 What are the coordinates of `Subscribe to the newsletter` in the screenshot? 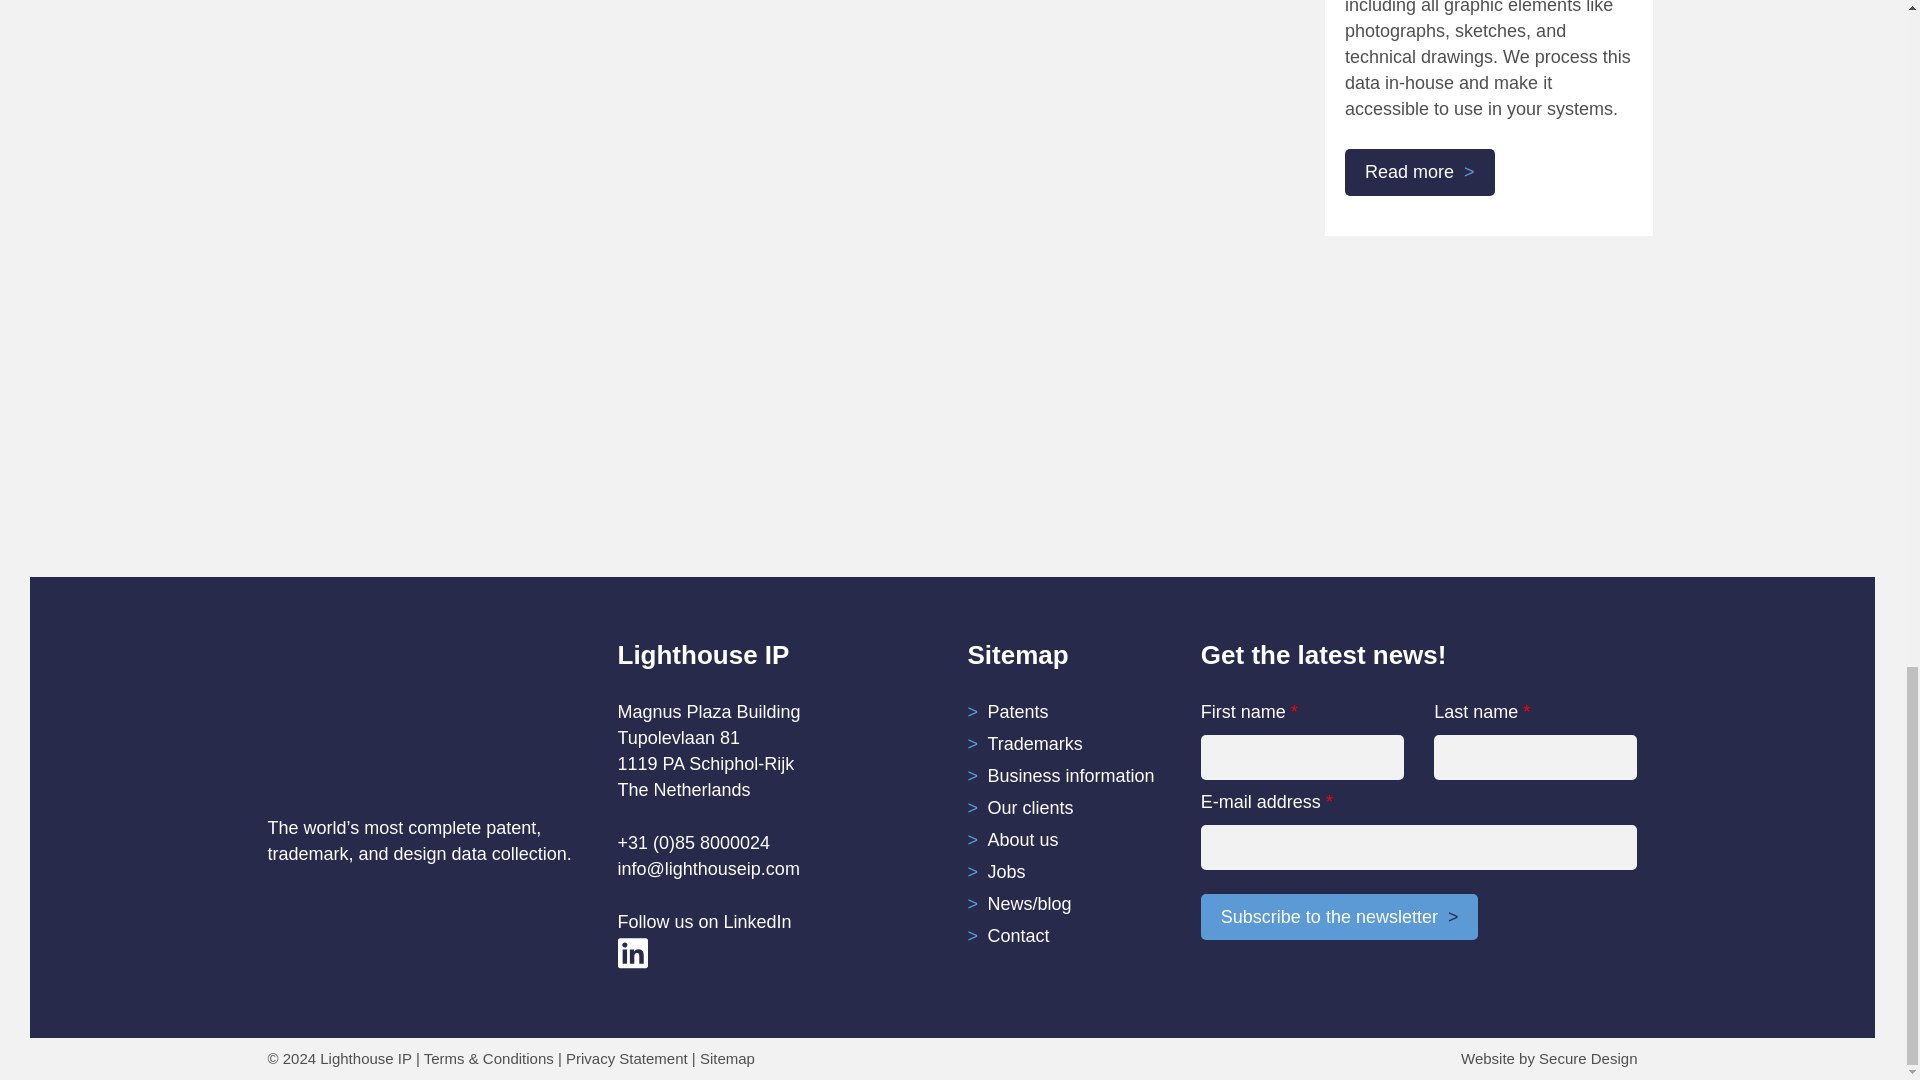 It's located at (1340, 916).